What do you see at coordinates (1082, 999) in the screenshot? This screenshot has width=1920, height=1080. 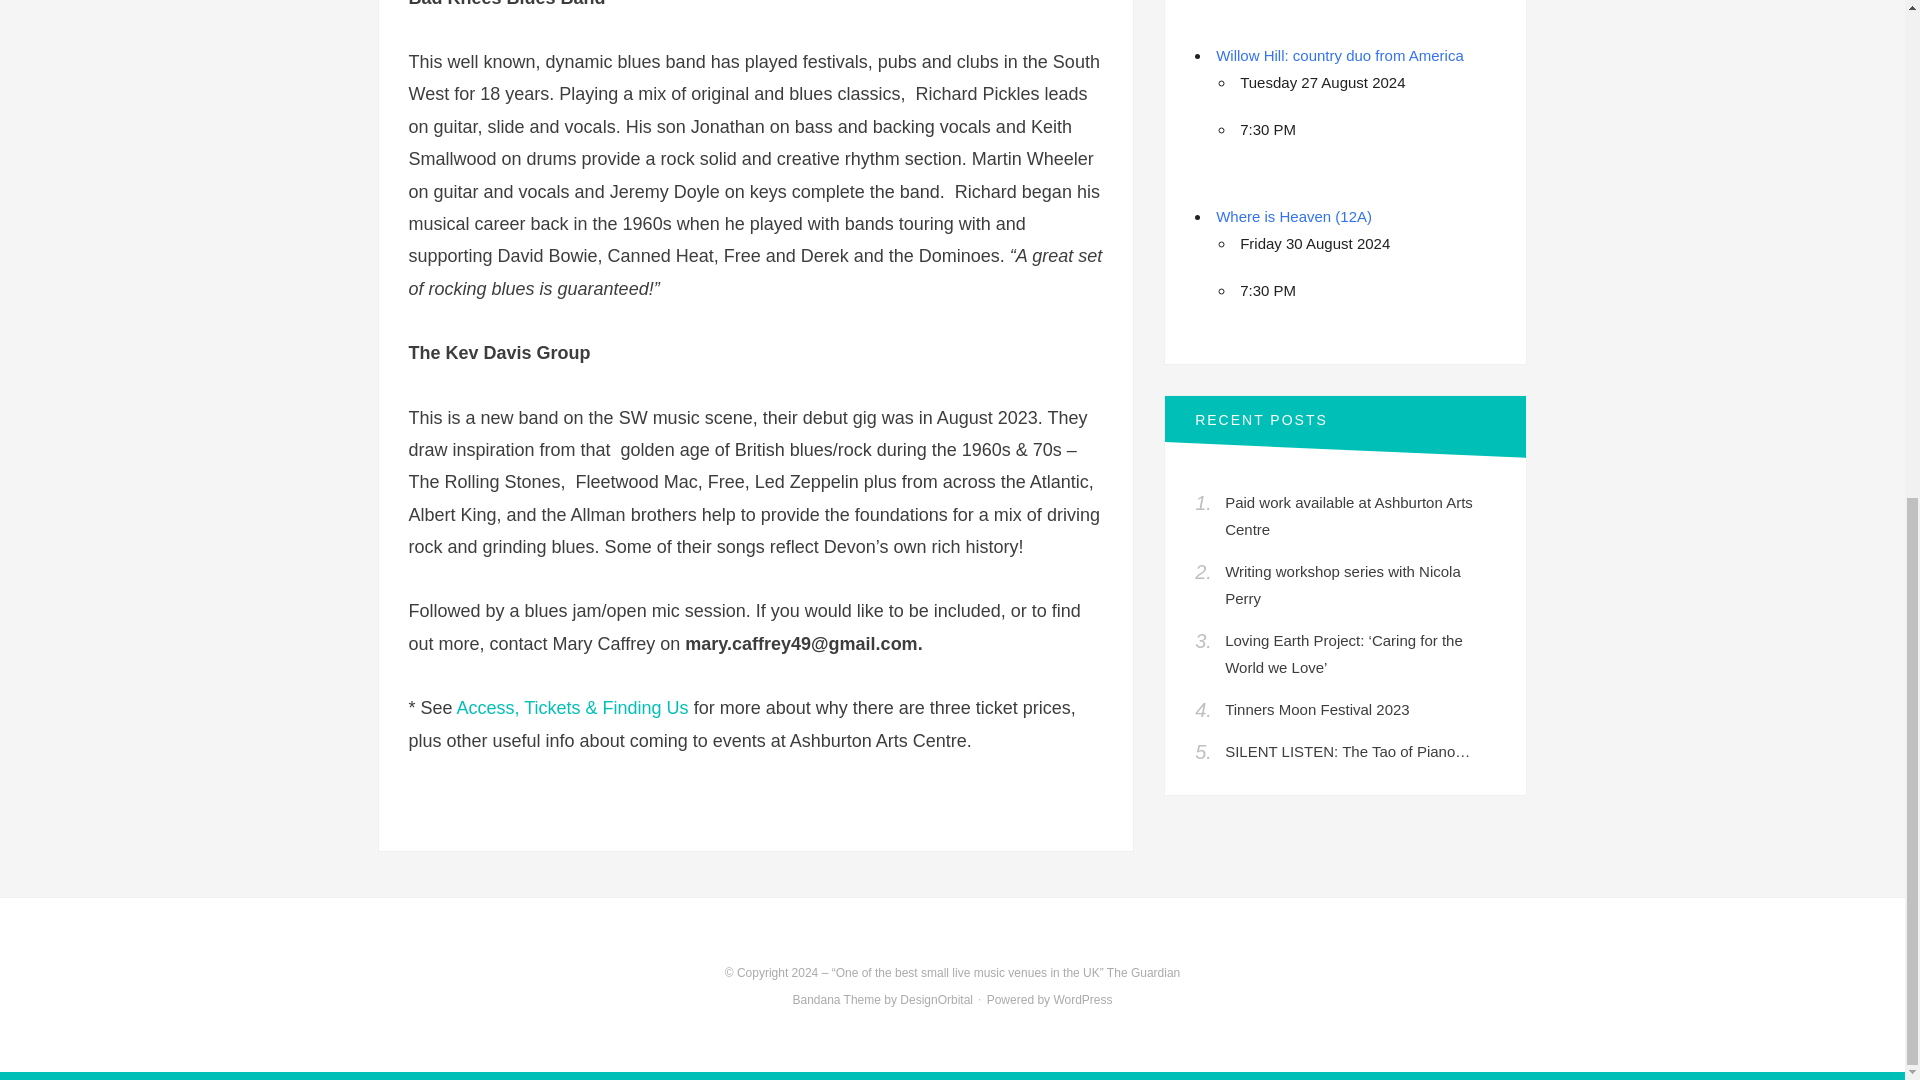 I see `WordPress` at bounding box center [1082, 999].